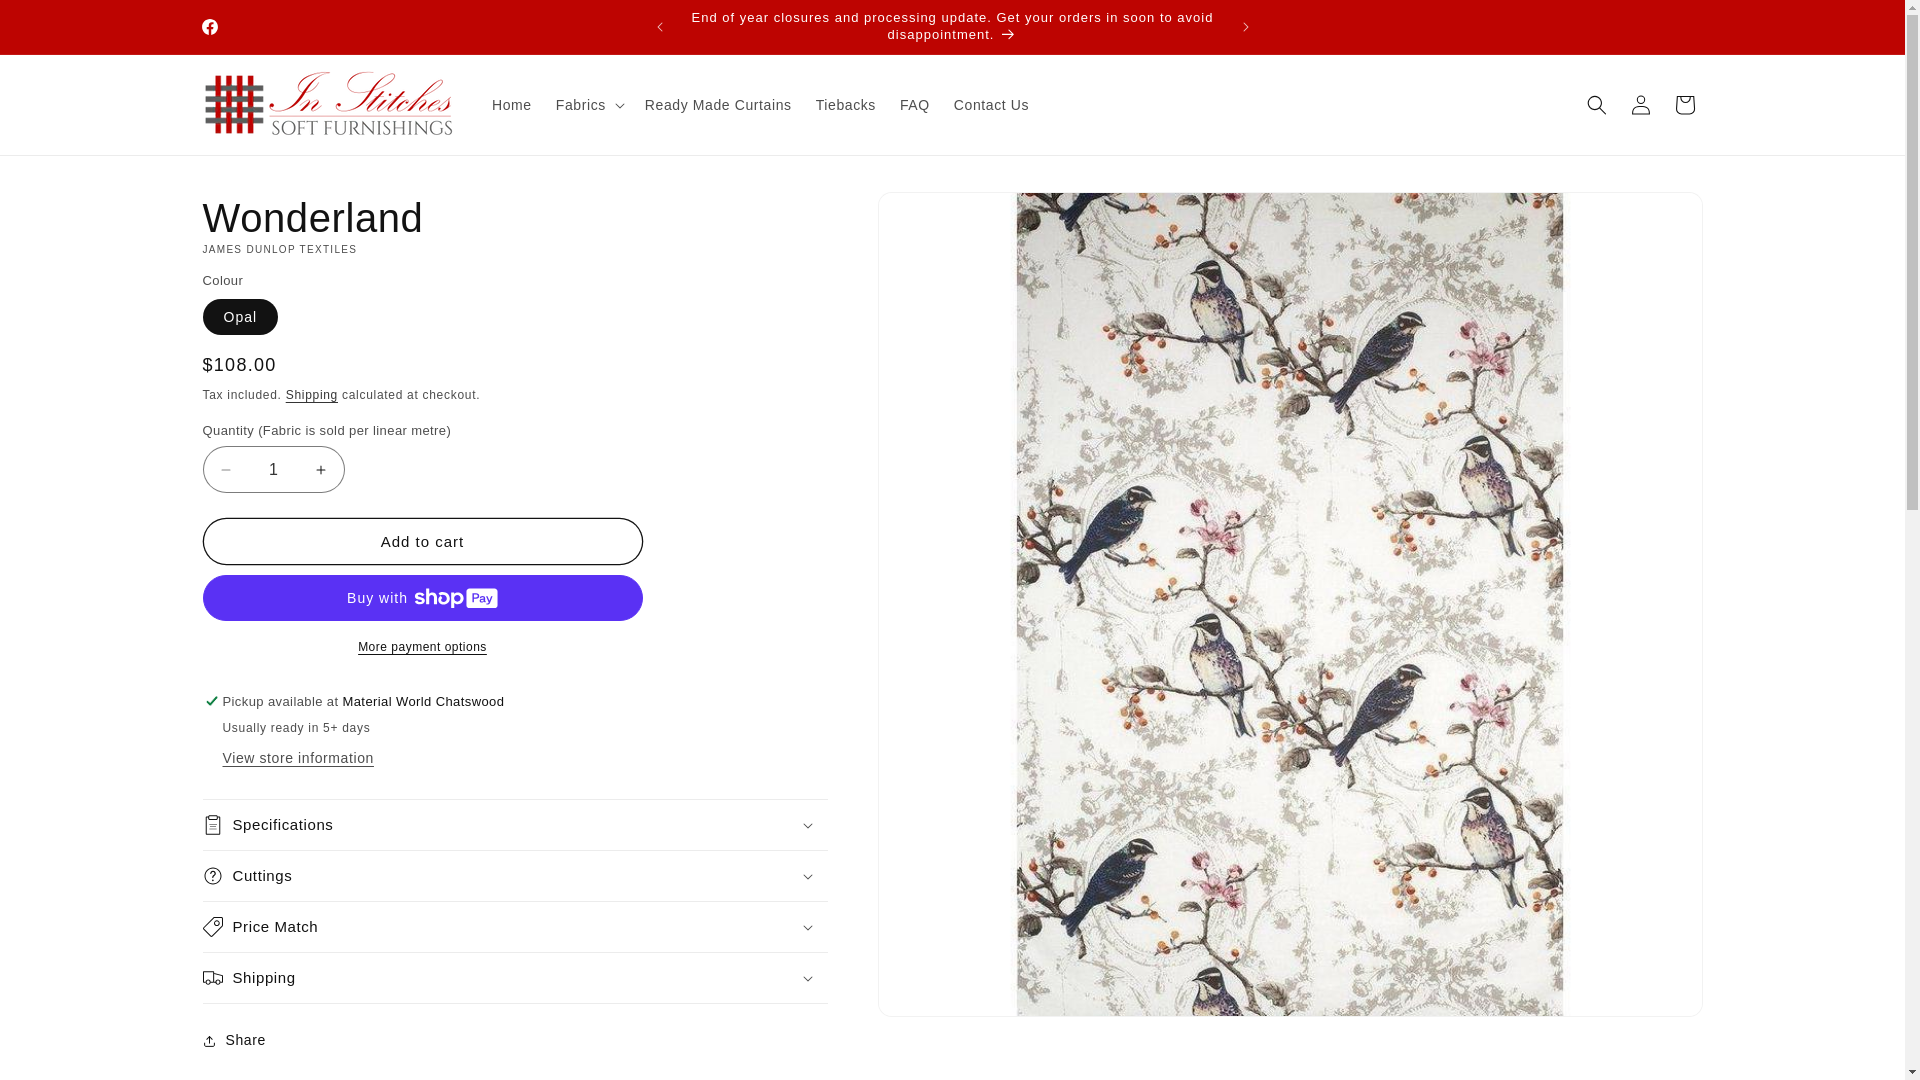 The height and width of the screenshot is (1080, 1920). Describe the element at coordinates (992, 105) in the screenshot. I see `Contact Us` at that location.